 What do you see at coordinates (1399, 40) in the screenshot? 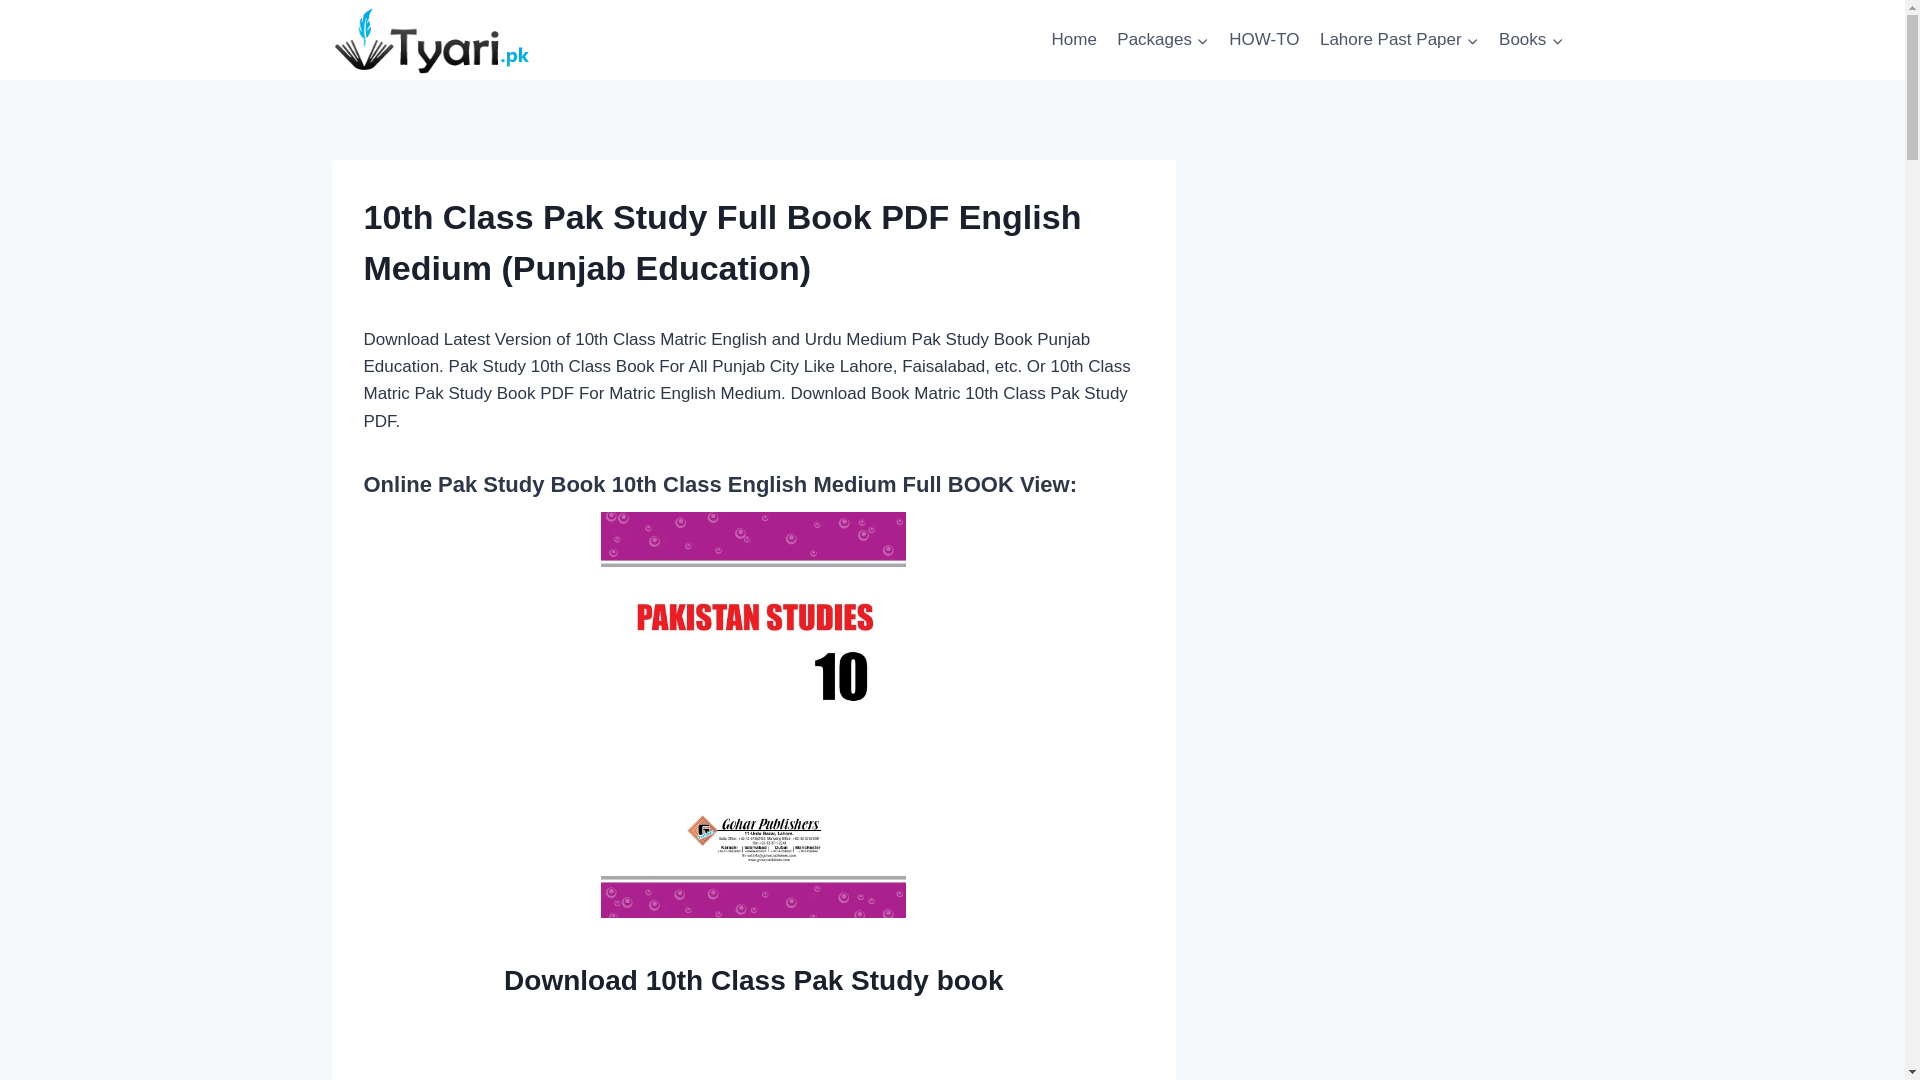
I see `Lahore Past Paper` at bounding box center [1399, 40].